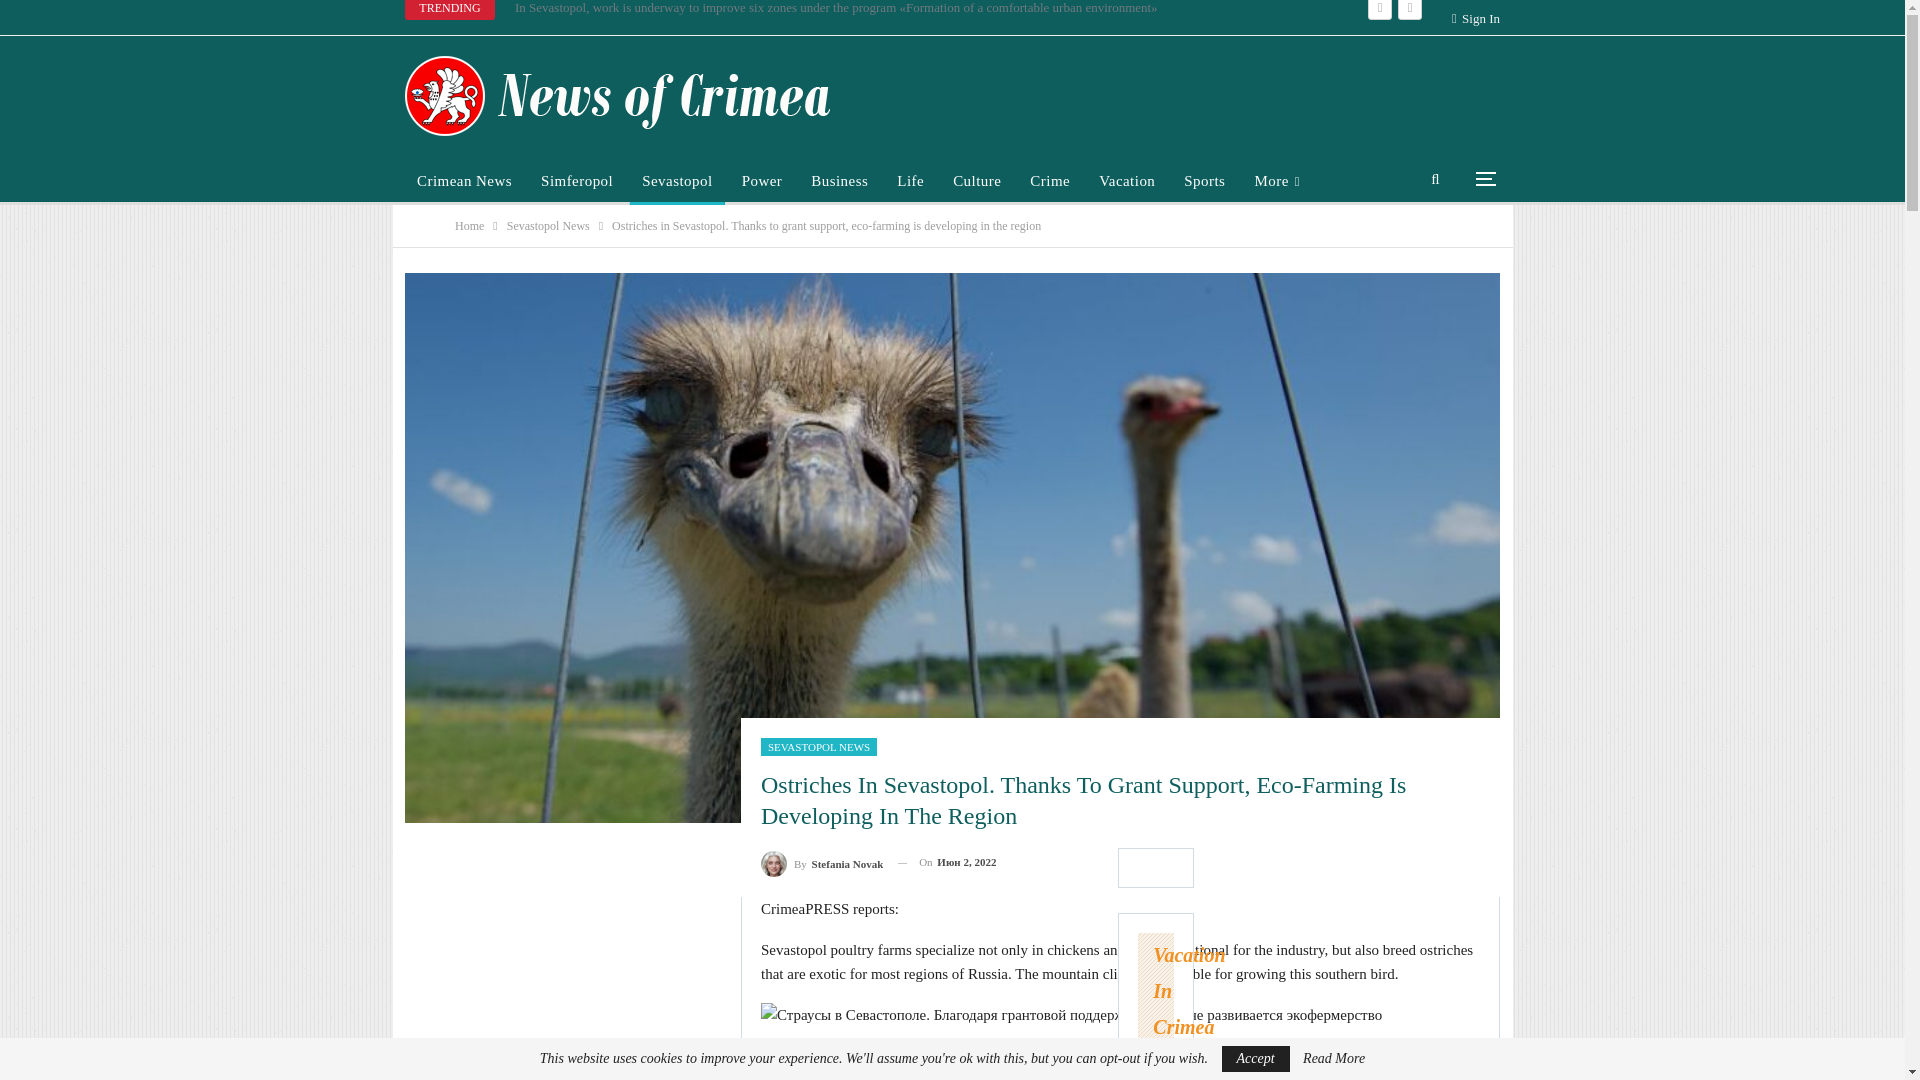 This screenshot has height=1080, width=1920. I want to click on Crimean News, so click(464, 180).